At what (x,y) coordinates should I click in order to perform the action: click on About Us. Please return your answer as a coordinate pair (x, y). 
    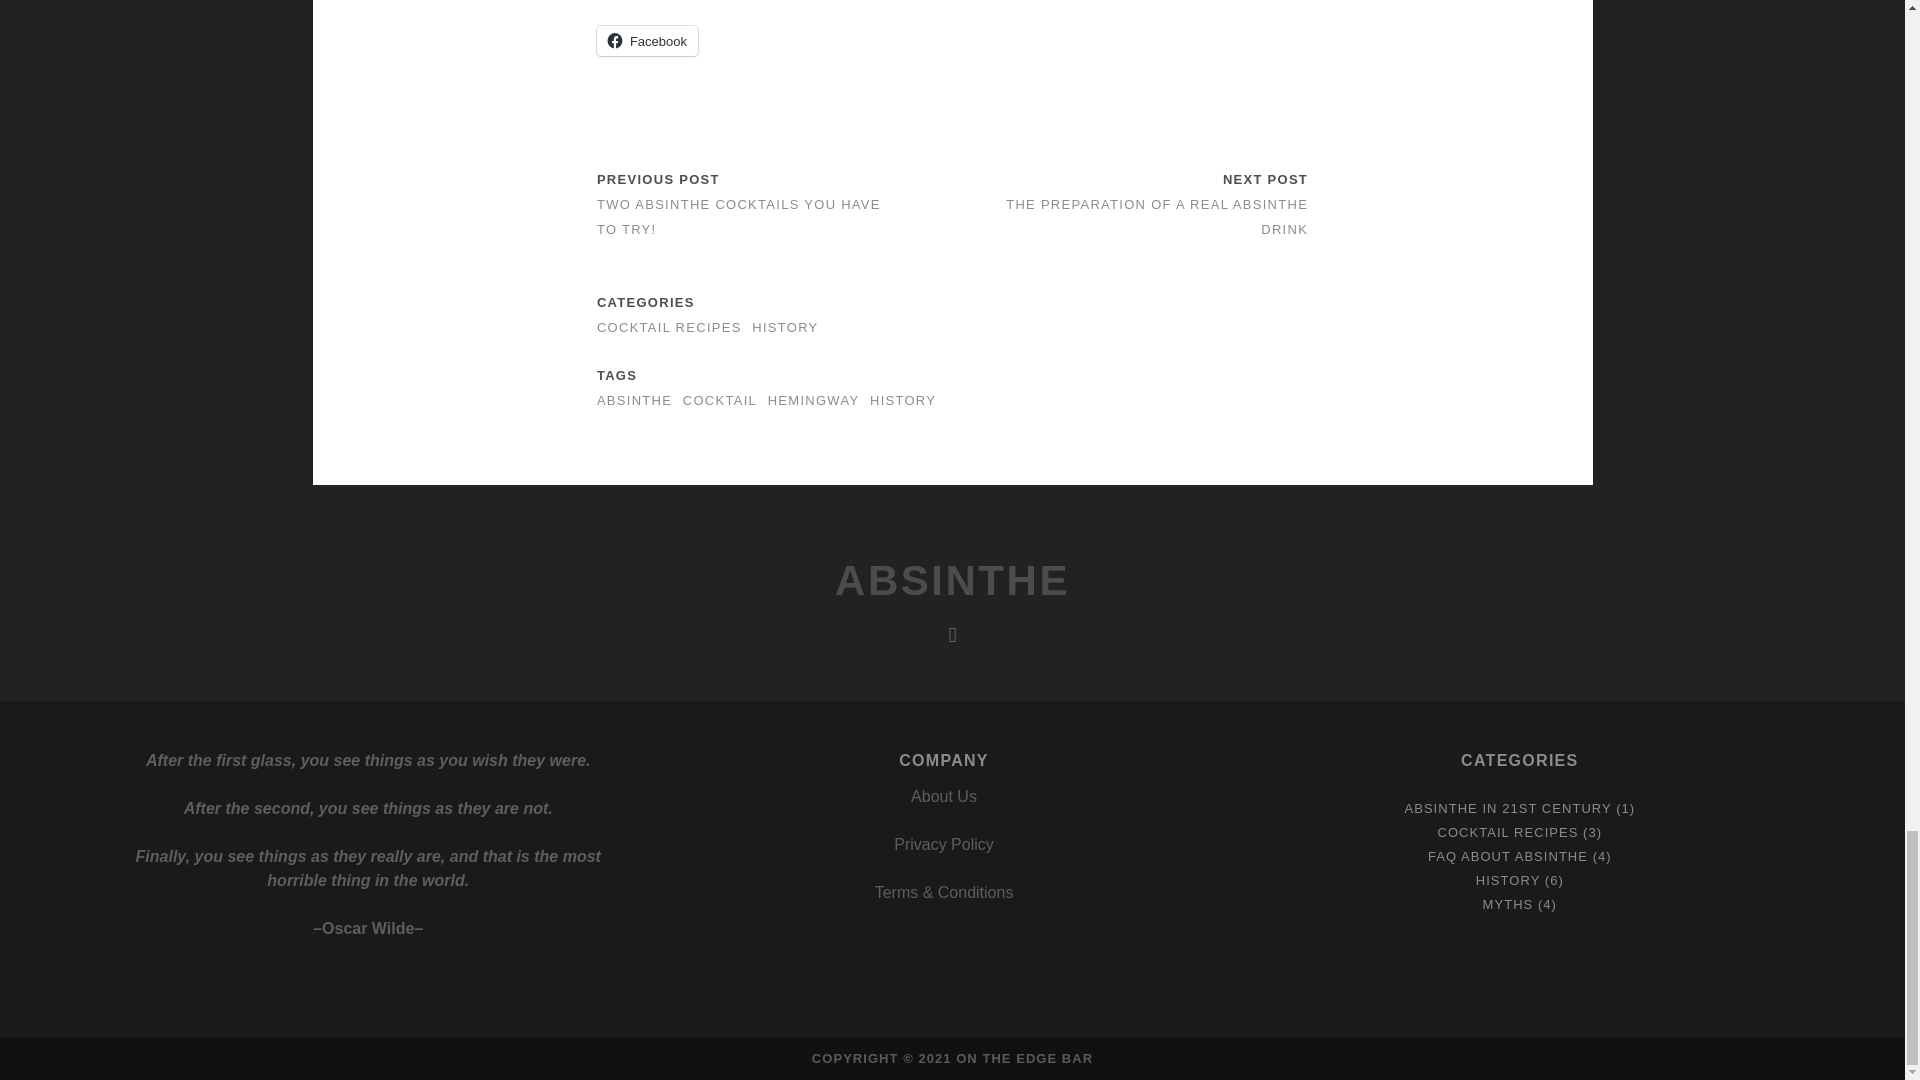
    Looking at the image, I should click on (944, 796).